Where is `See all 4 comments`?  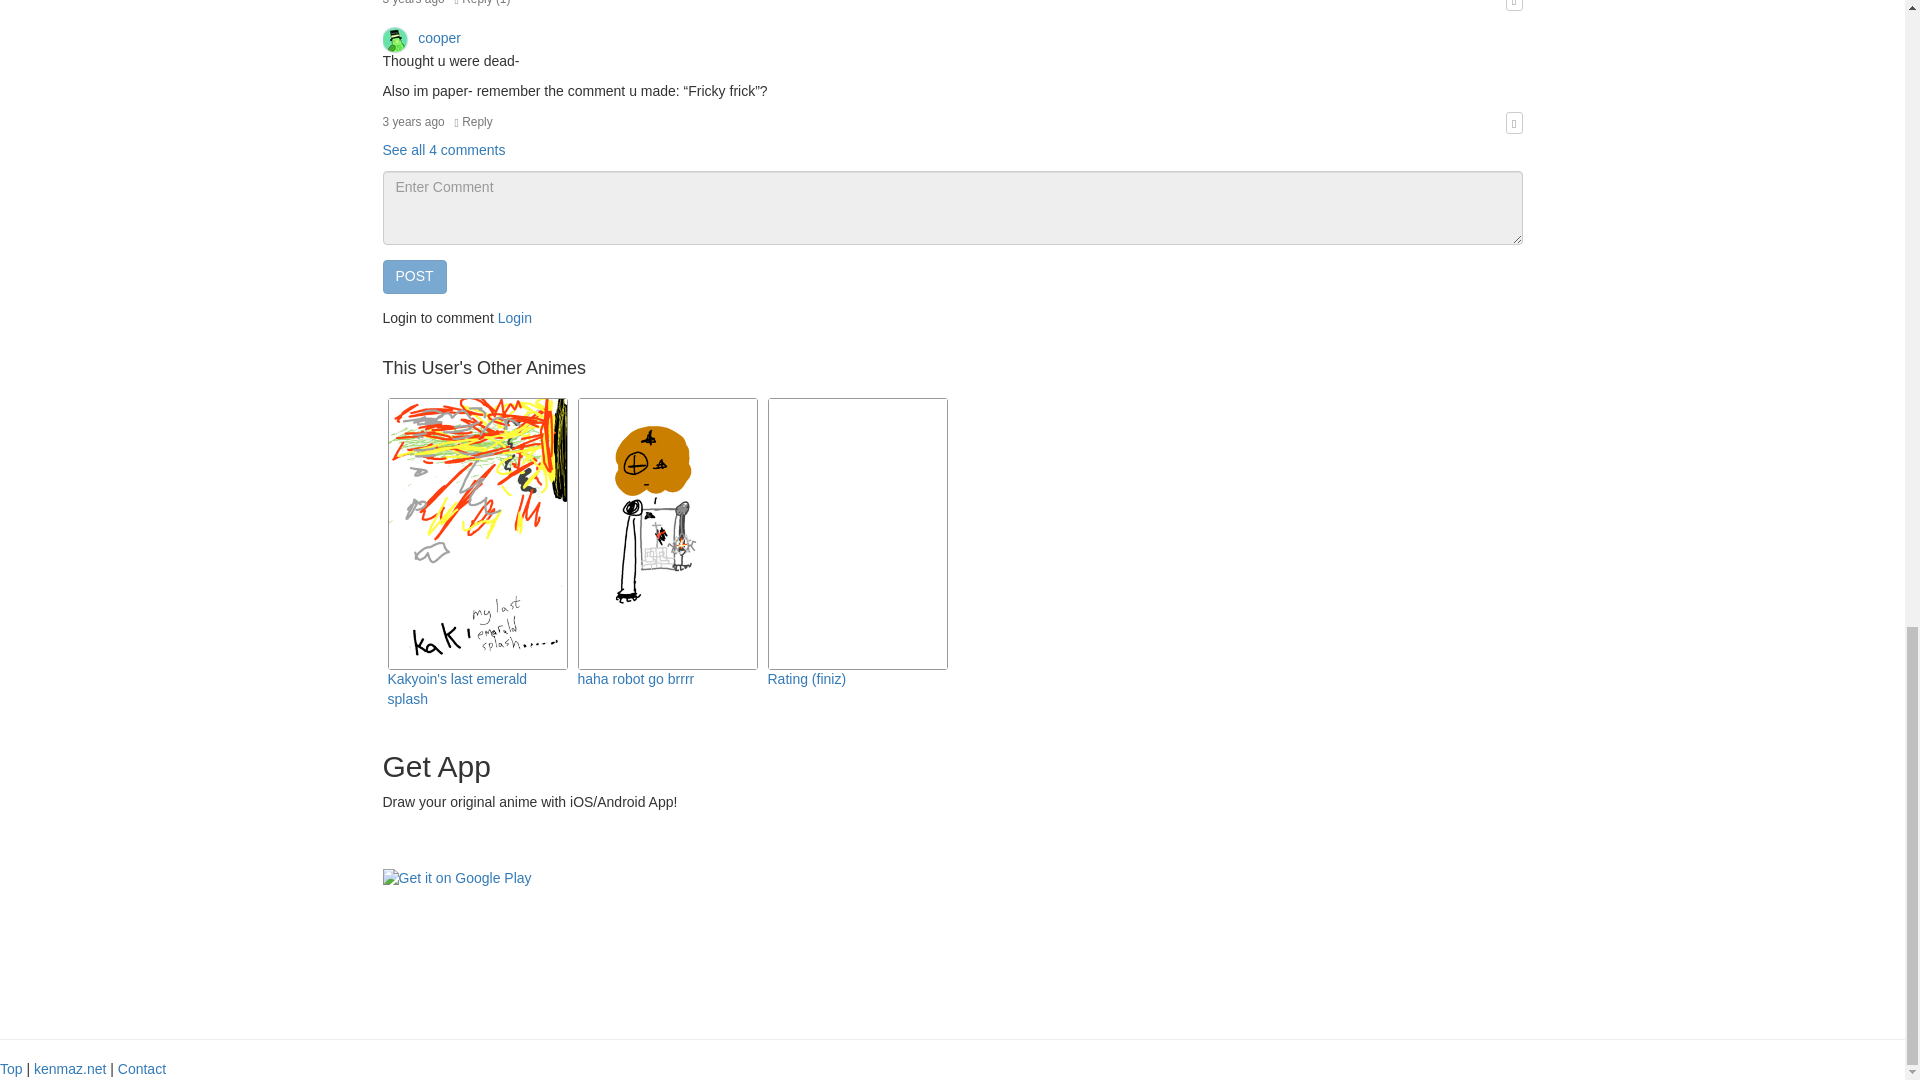
See all 4 comments is located at coordinates (443, 149).